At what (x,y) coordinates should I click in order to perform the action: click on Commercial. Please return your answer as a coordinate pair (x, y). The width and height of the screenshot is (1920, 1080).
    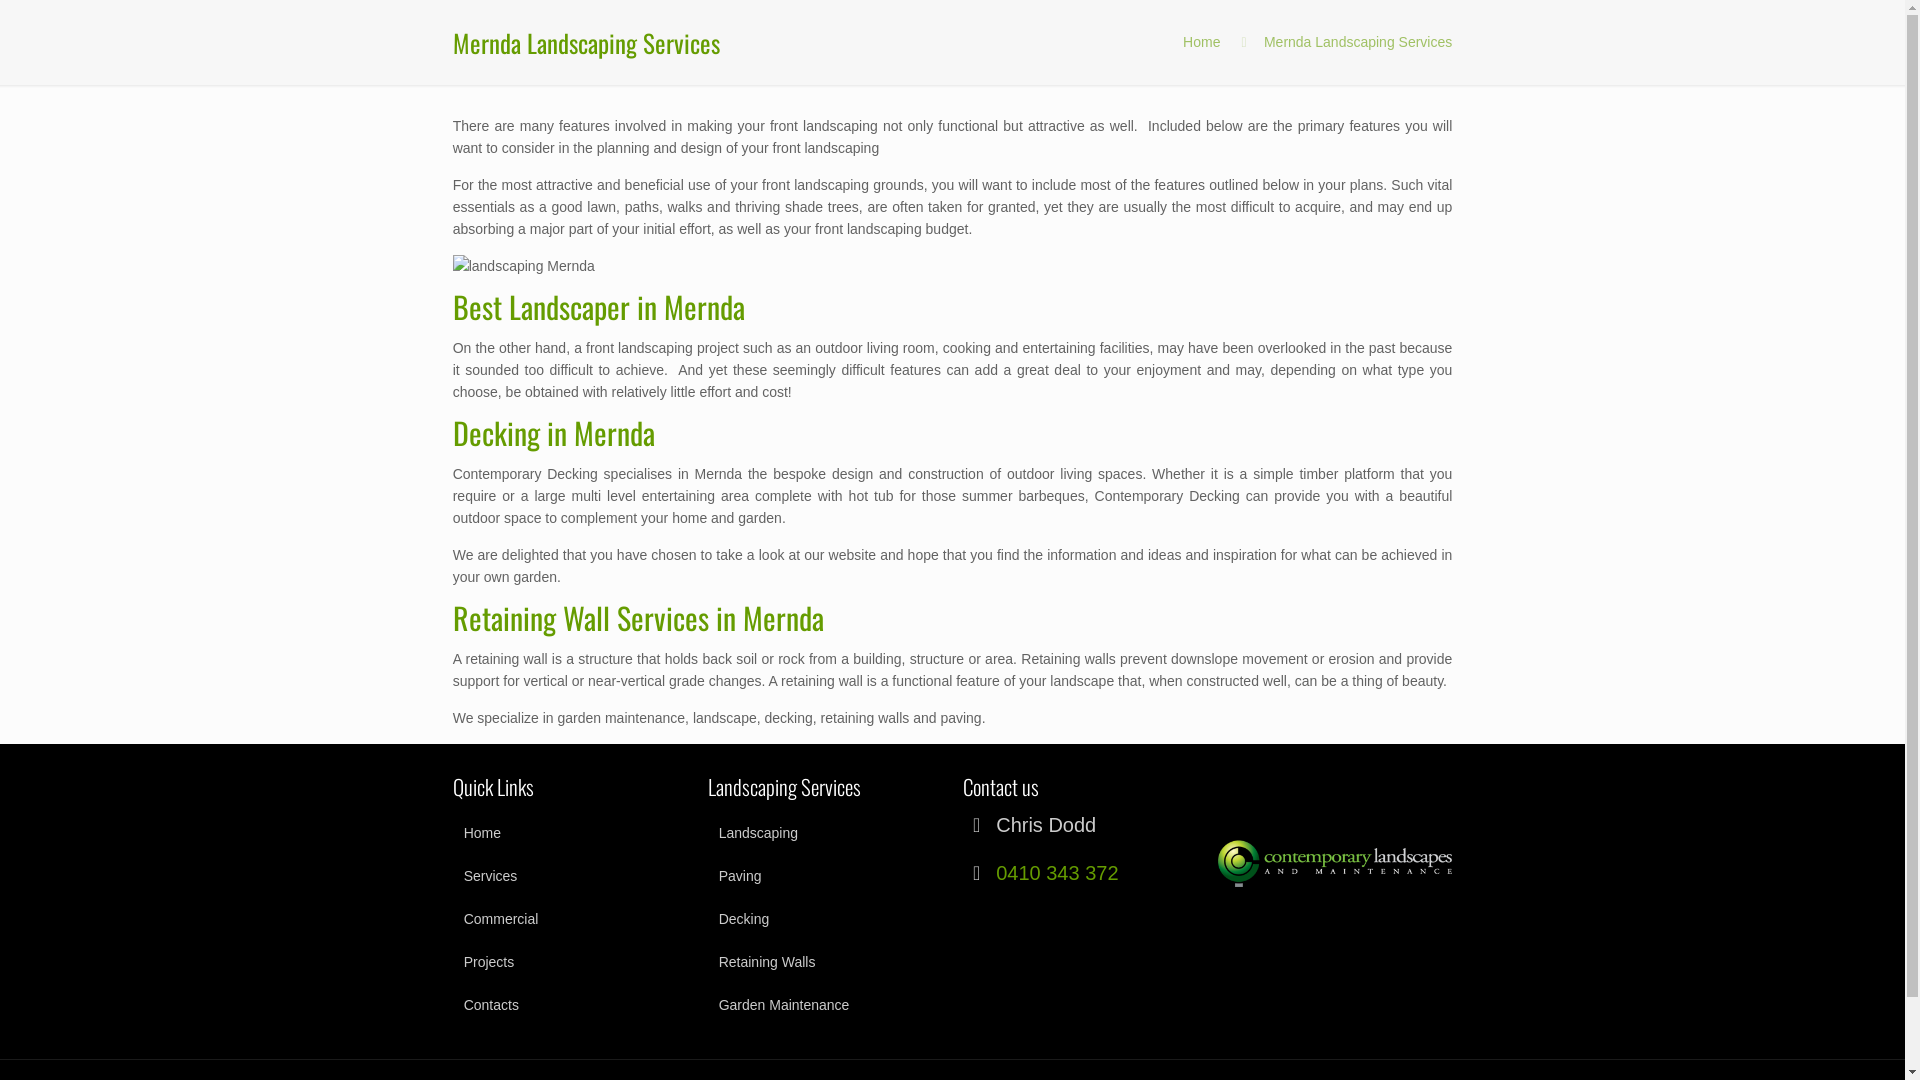
    Looking at the image, I should click on (570, 919).